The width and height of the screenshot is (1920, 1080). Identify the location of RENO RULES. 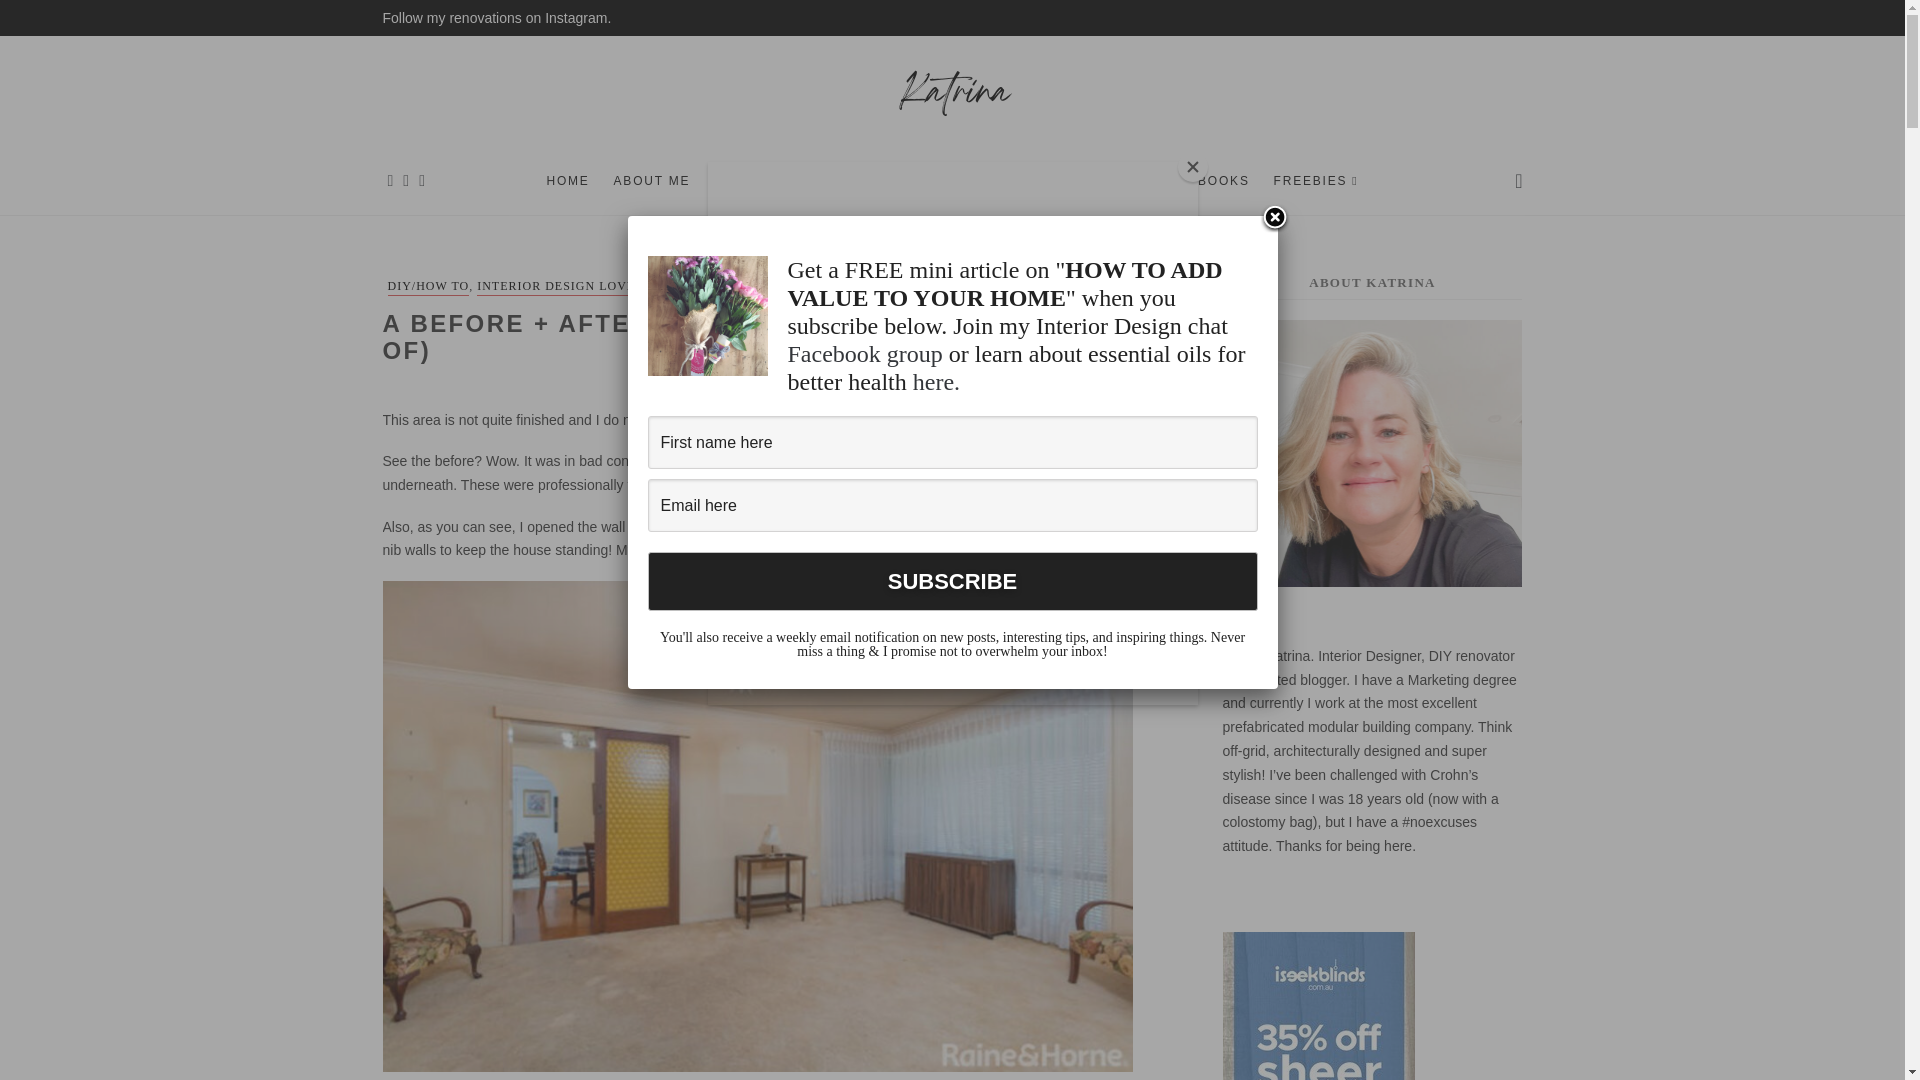
(685, 286).